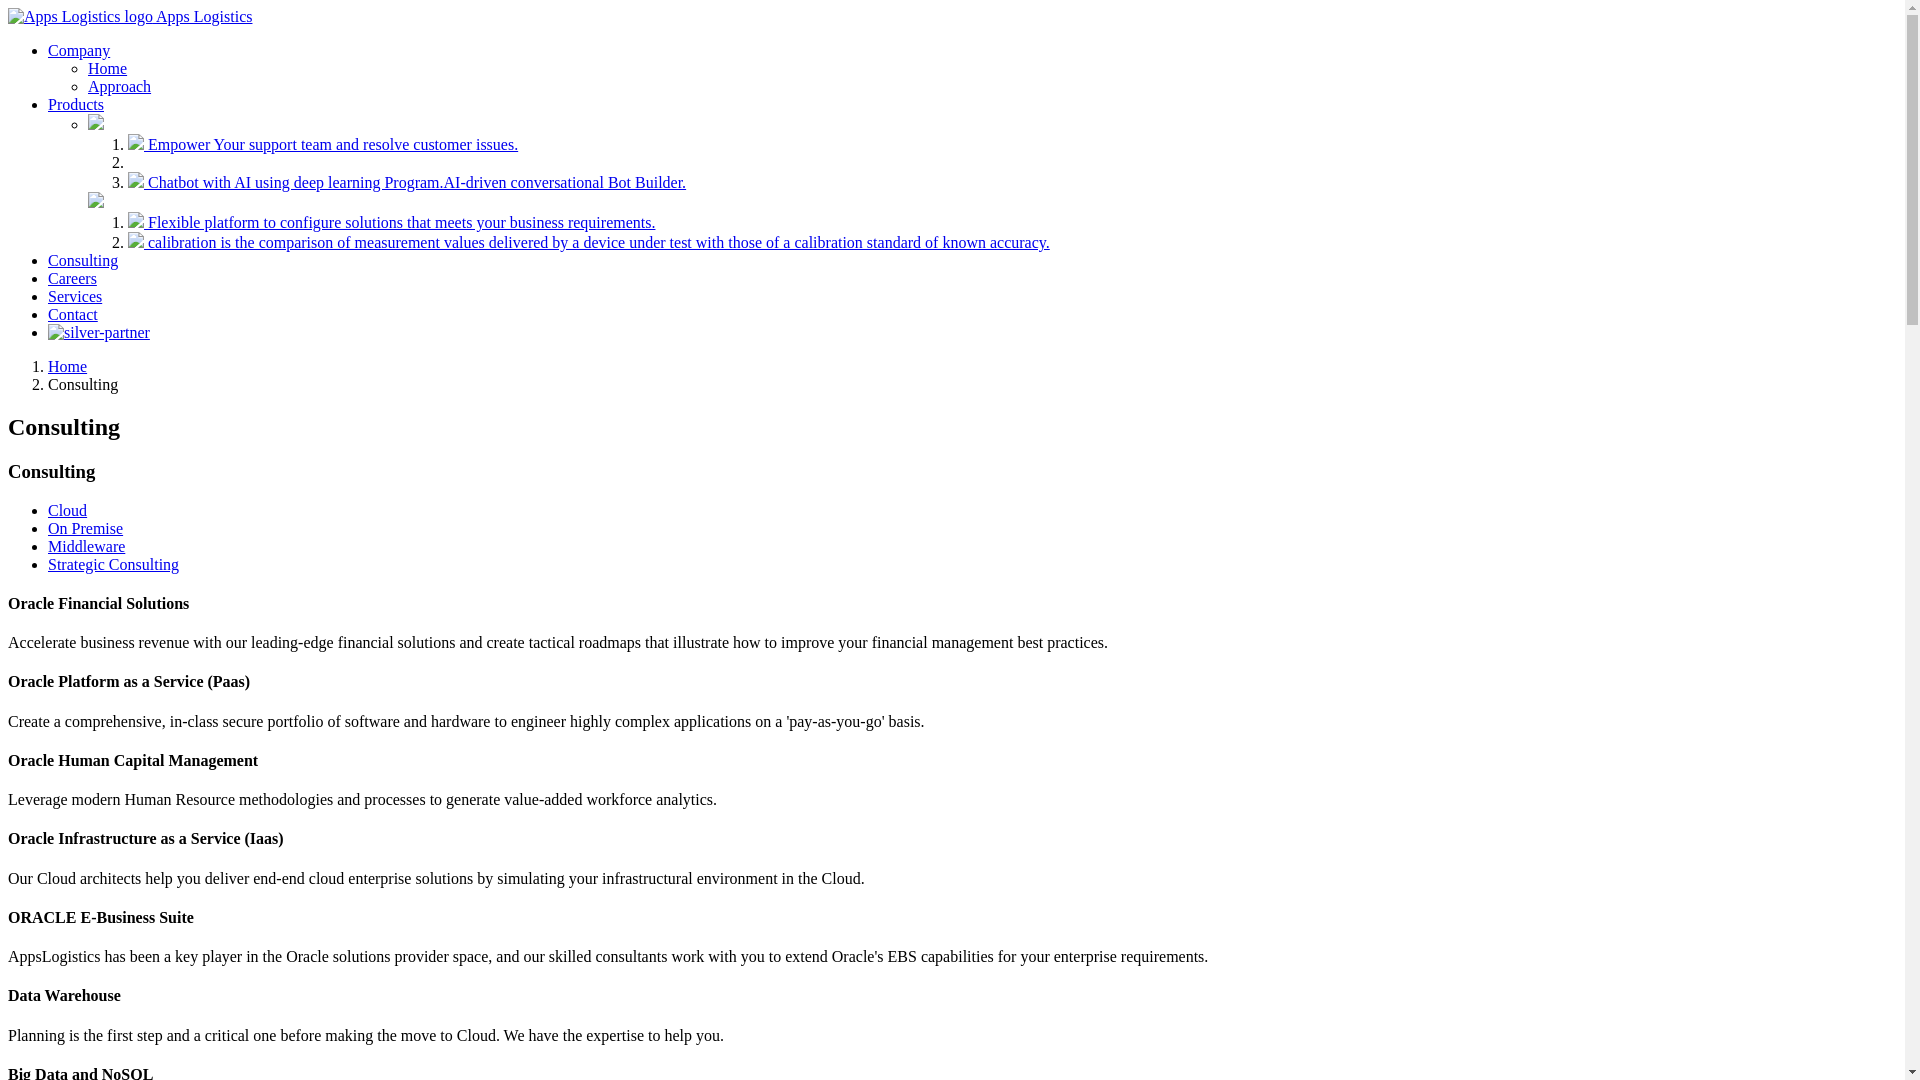  I want to click on Apps Logistics, so click(130, 16).